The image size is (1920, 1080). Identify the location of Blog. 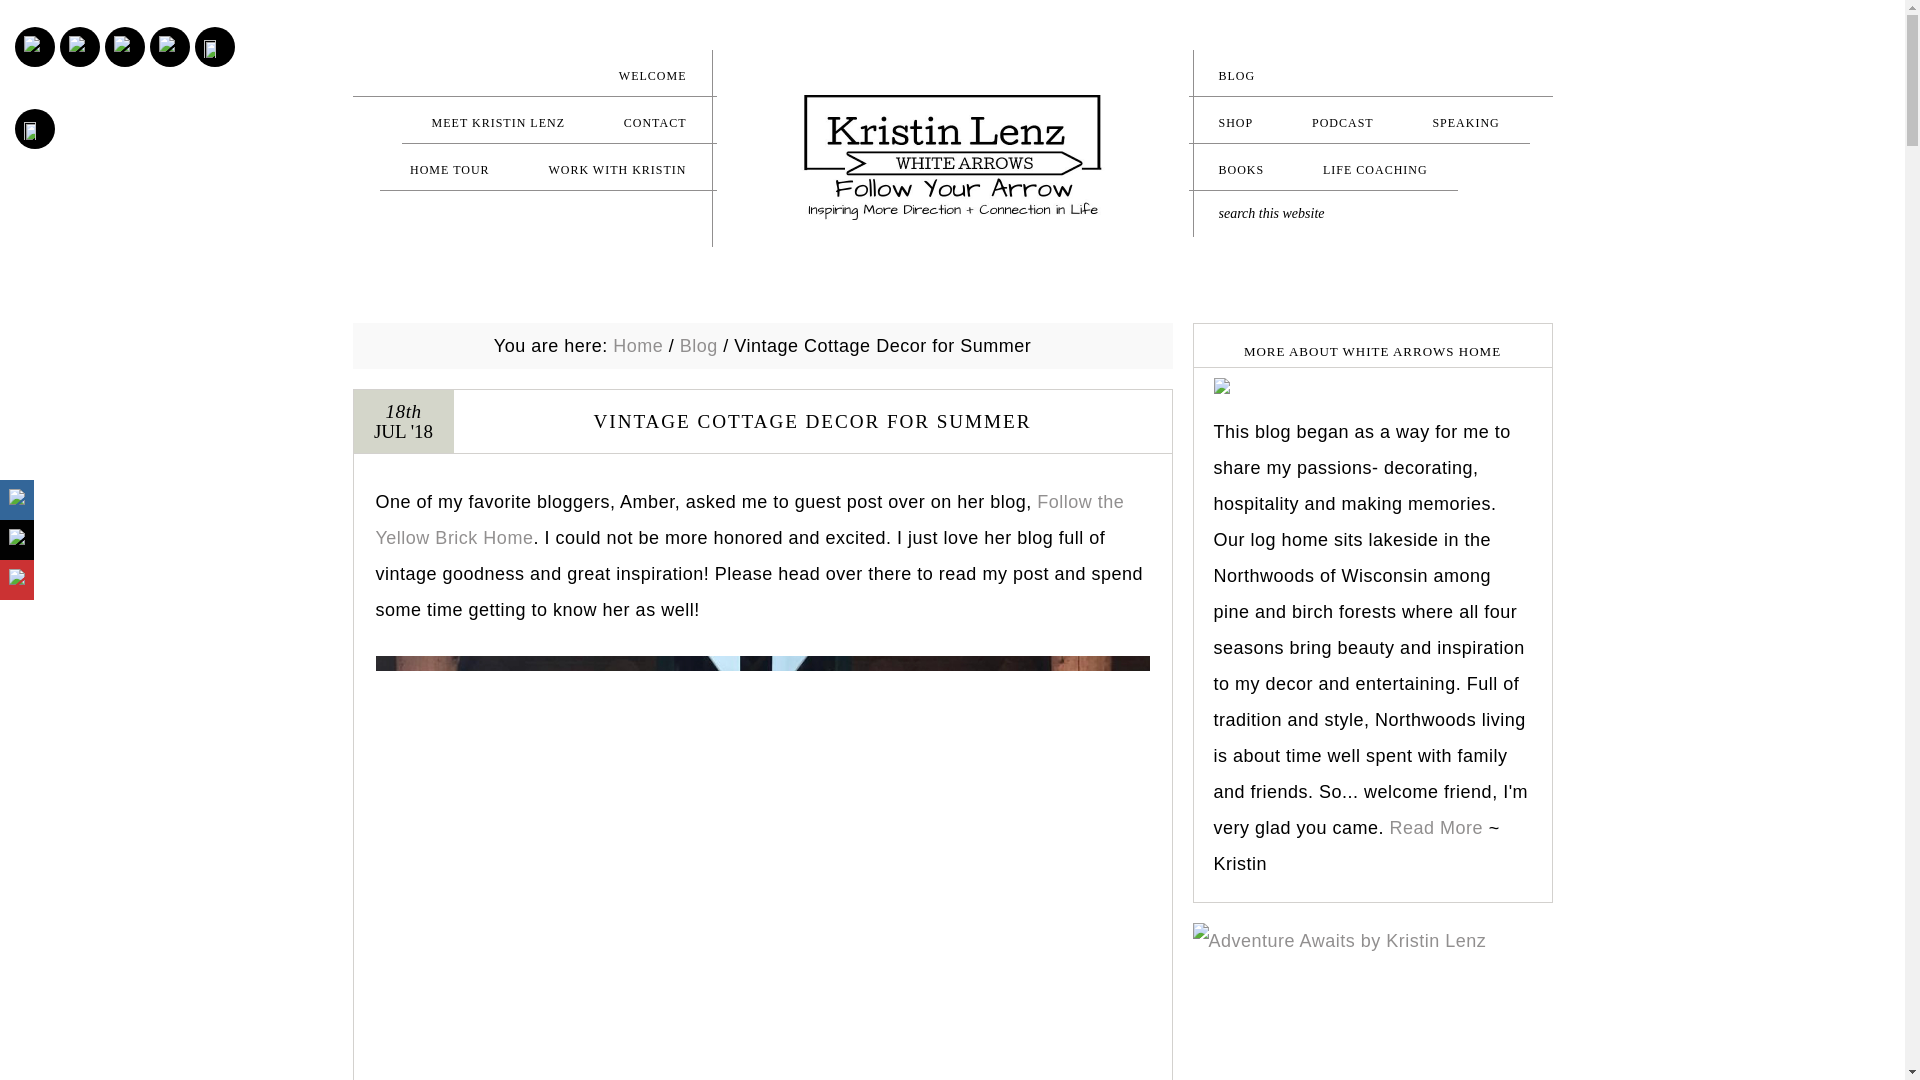
(698, 346).